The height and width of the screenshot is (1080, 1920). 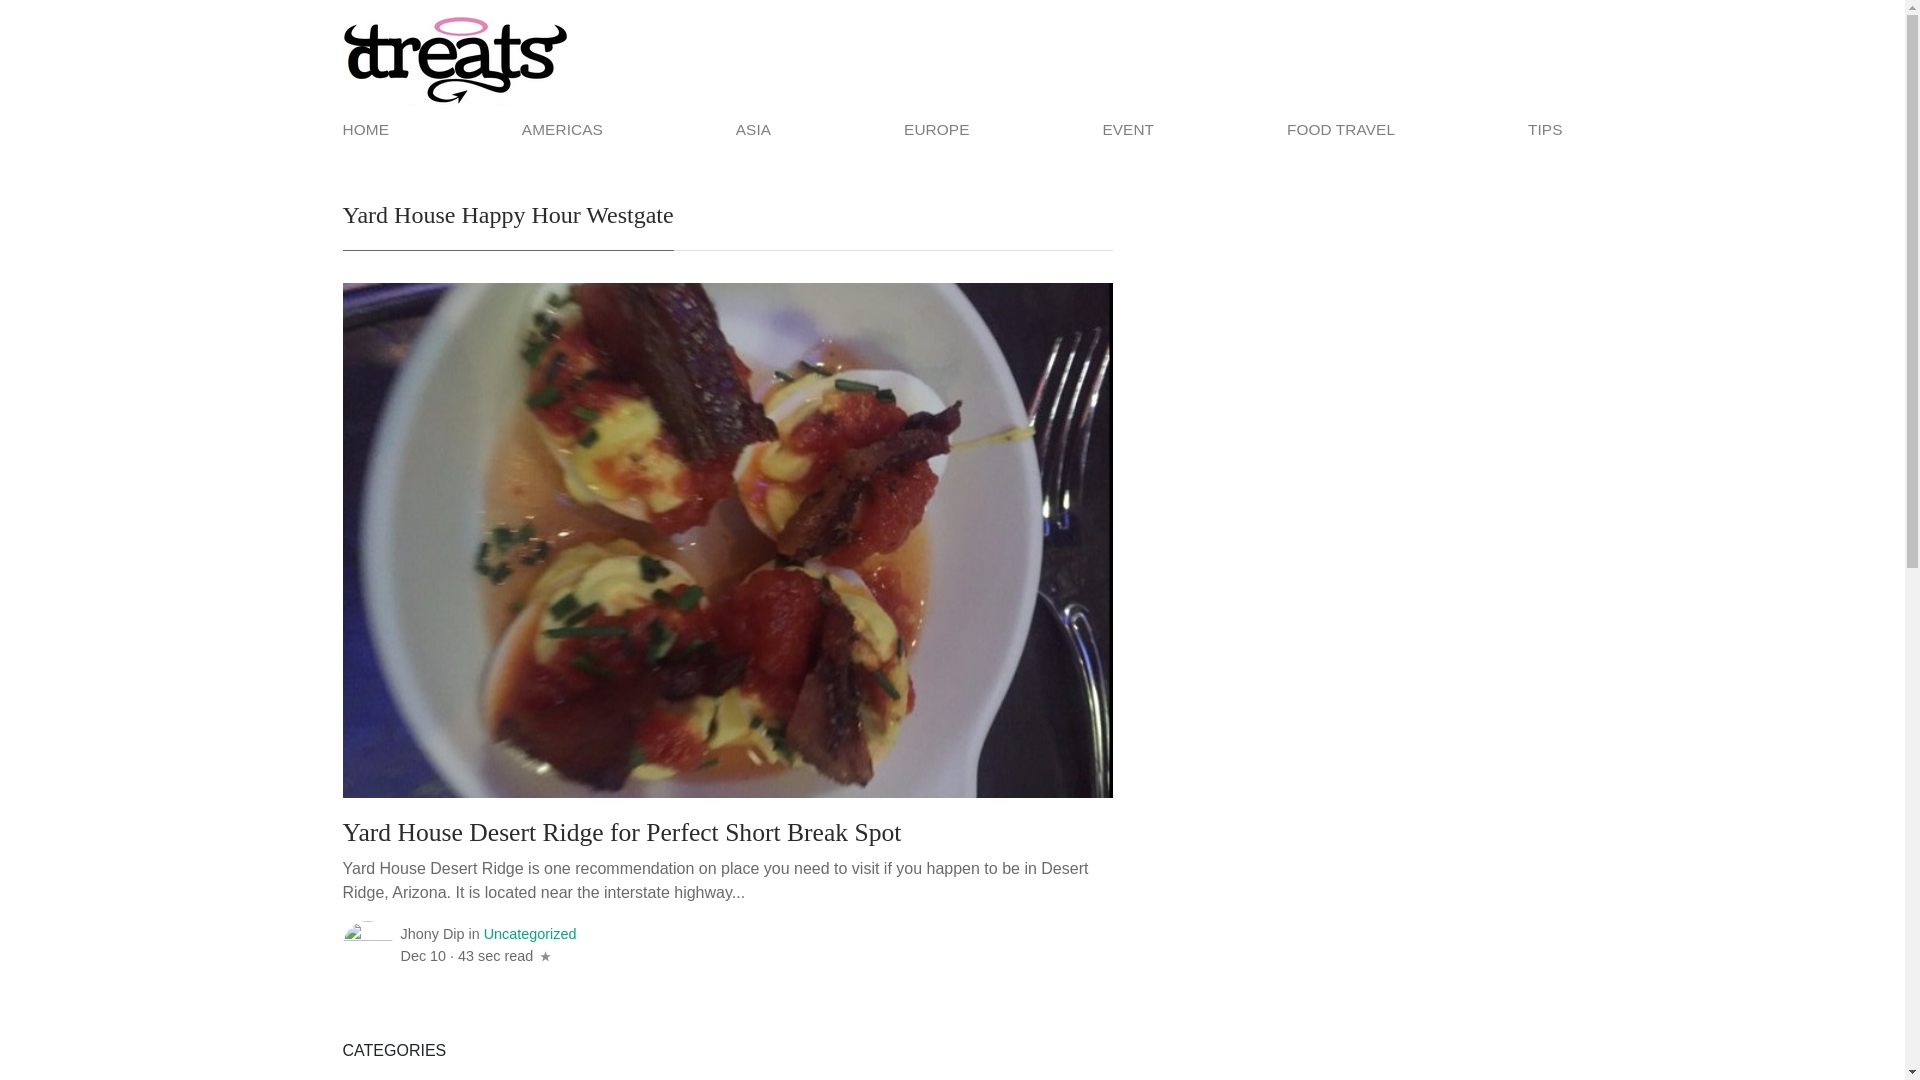 I want to click on AMERICAS, so click(x=562, y=129).